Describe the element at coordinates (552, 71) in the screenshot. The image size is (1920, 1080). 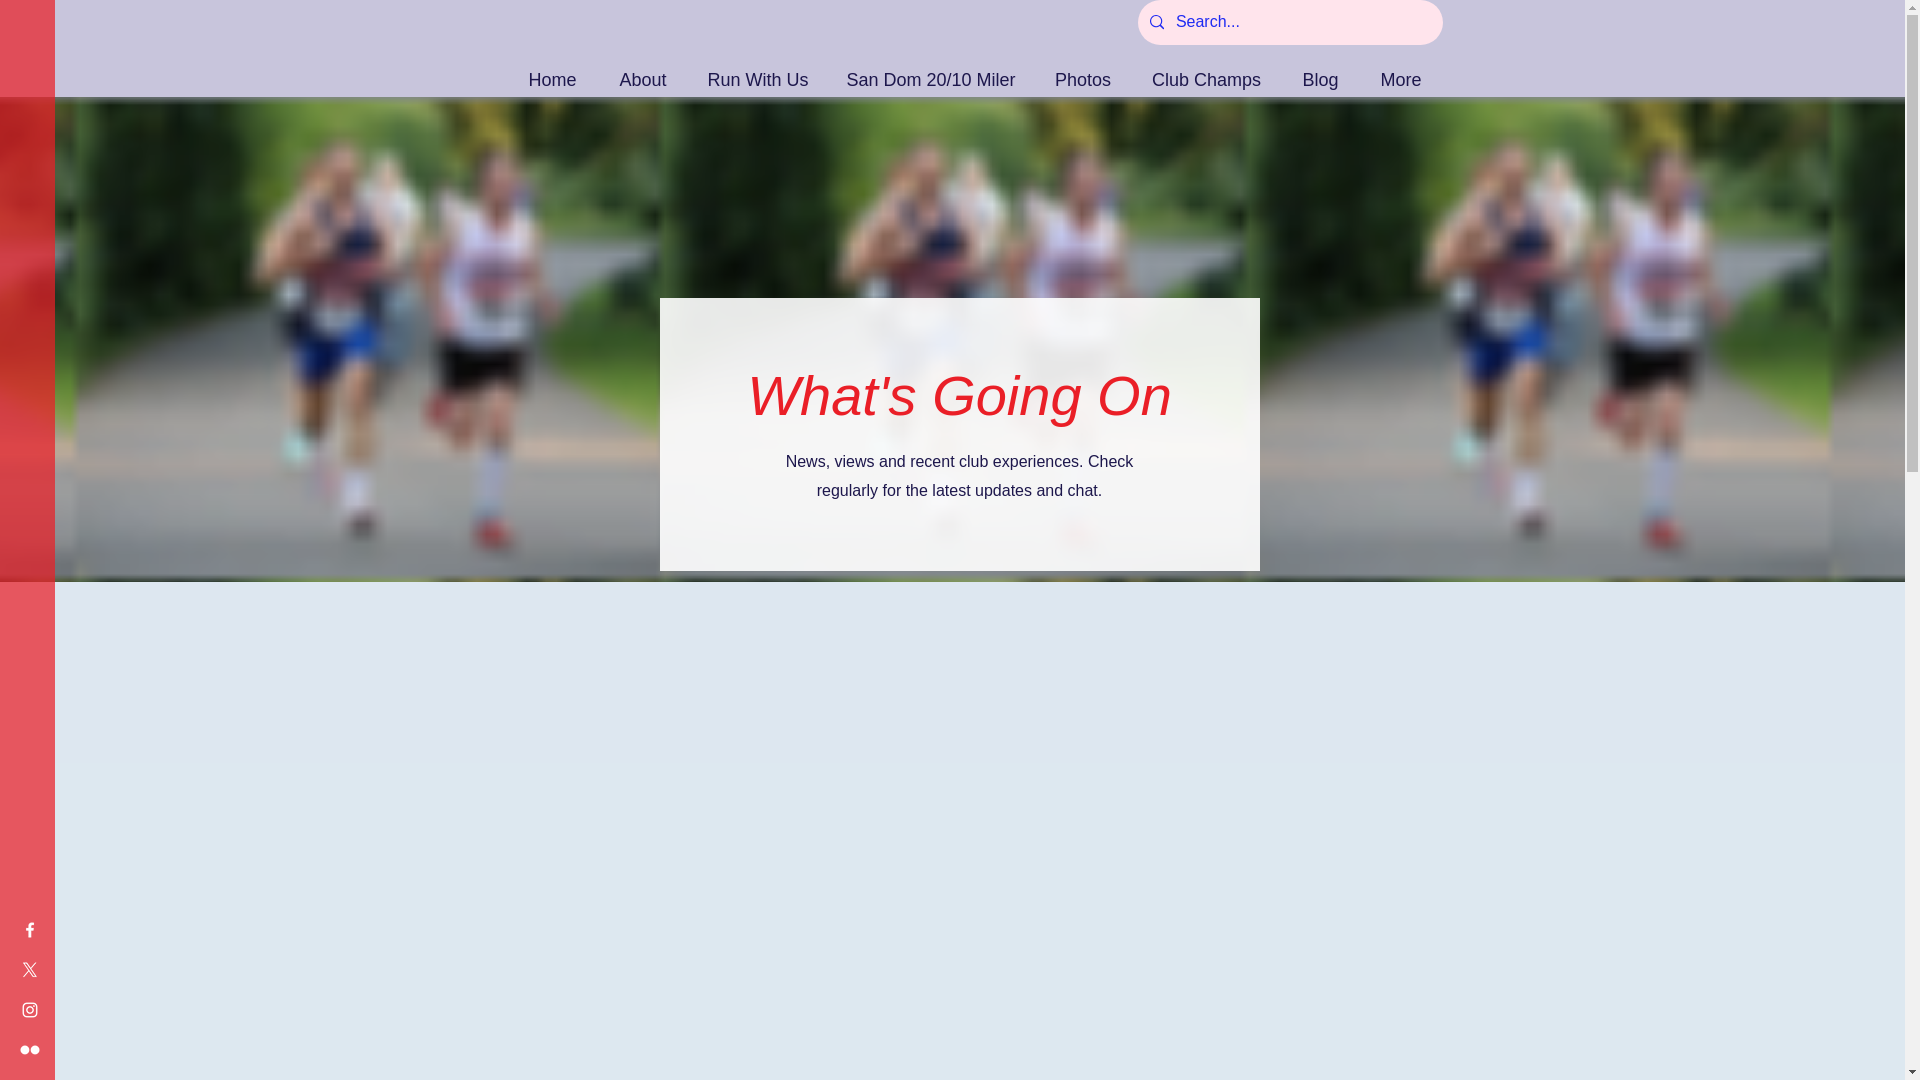
I see `Home` at that location.